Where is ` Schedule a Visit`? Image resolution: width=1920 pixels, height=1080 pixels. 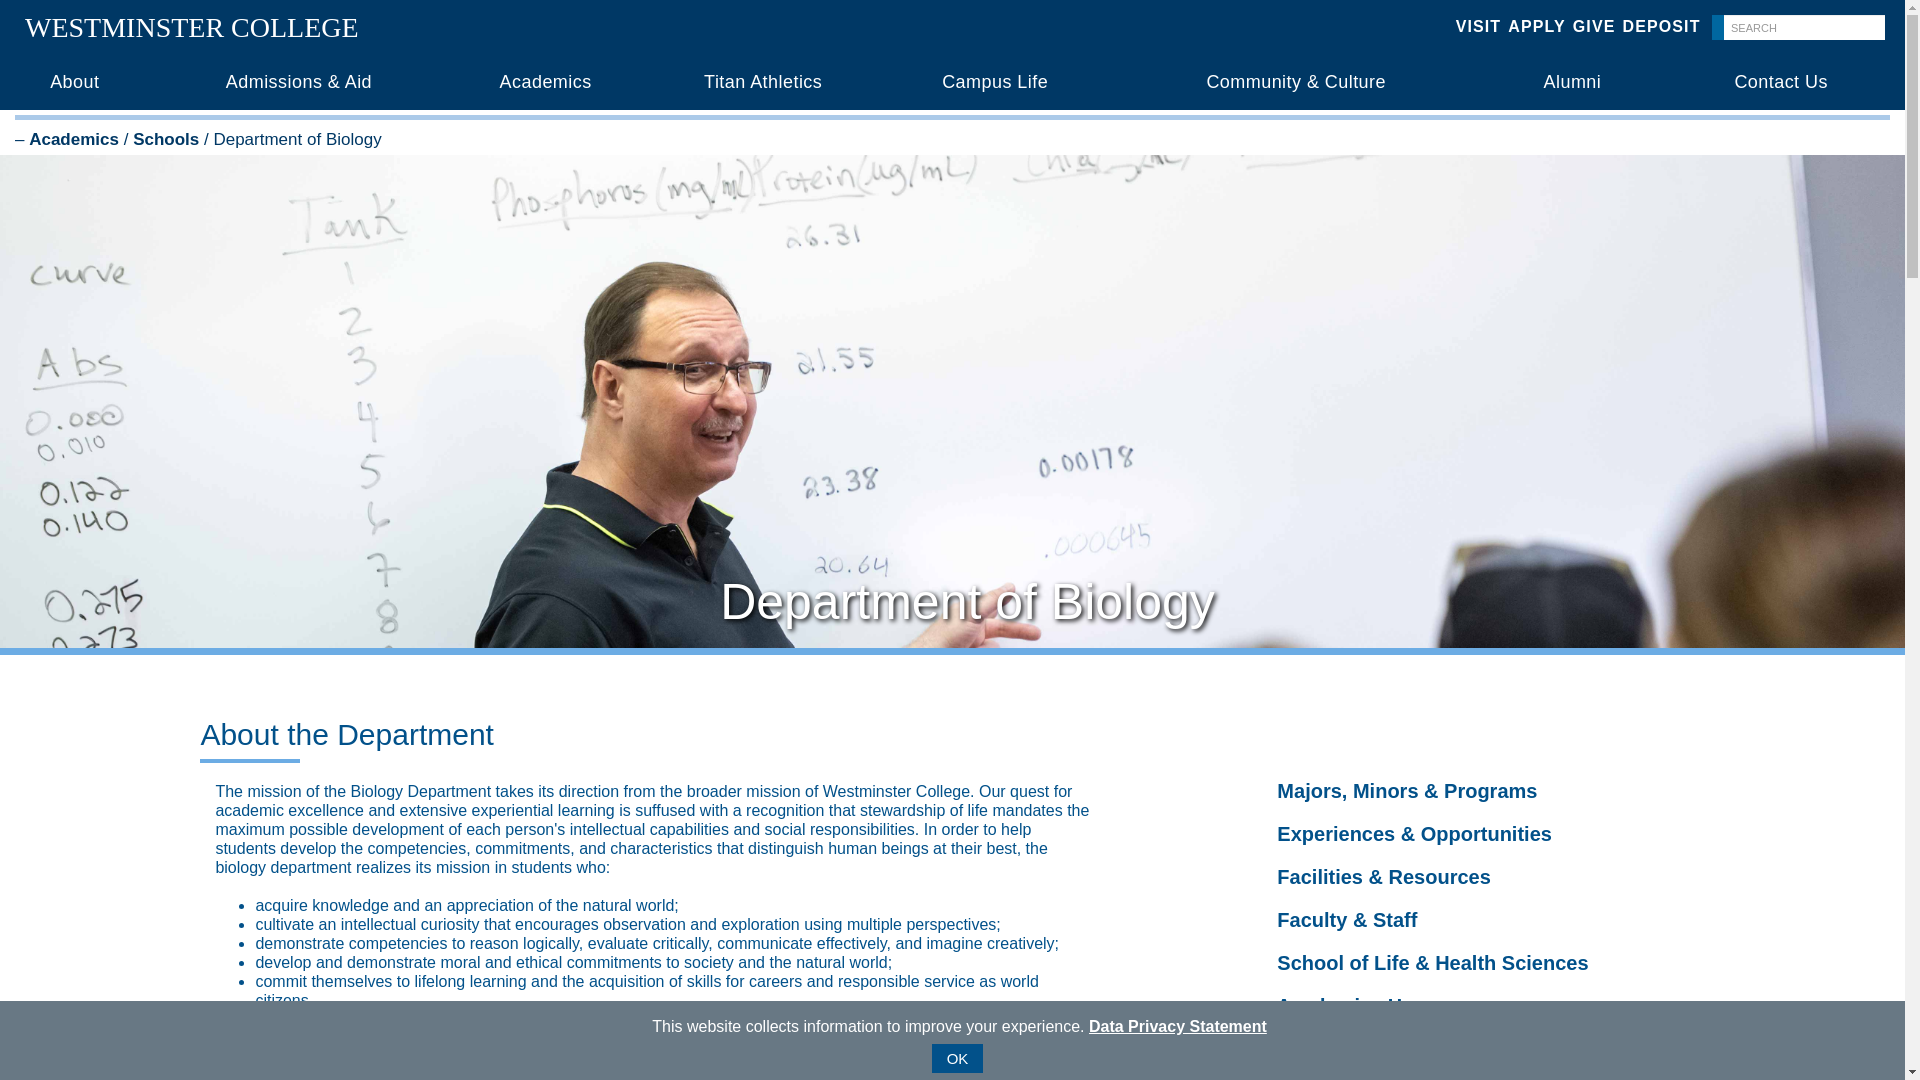
 Schedule a Visit is located at coordinates (1350, 1048).